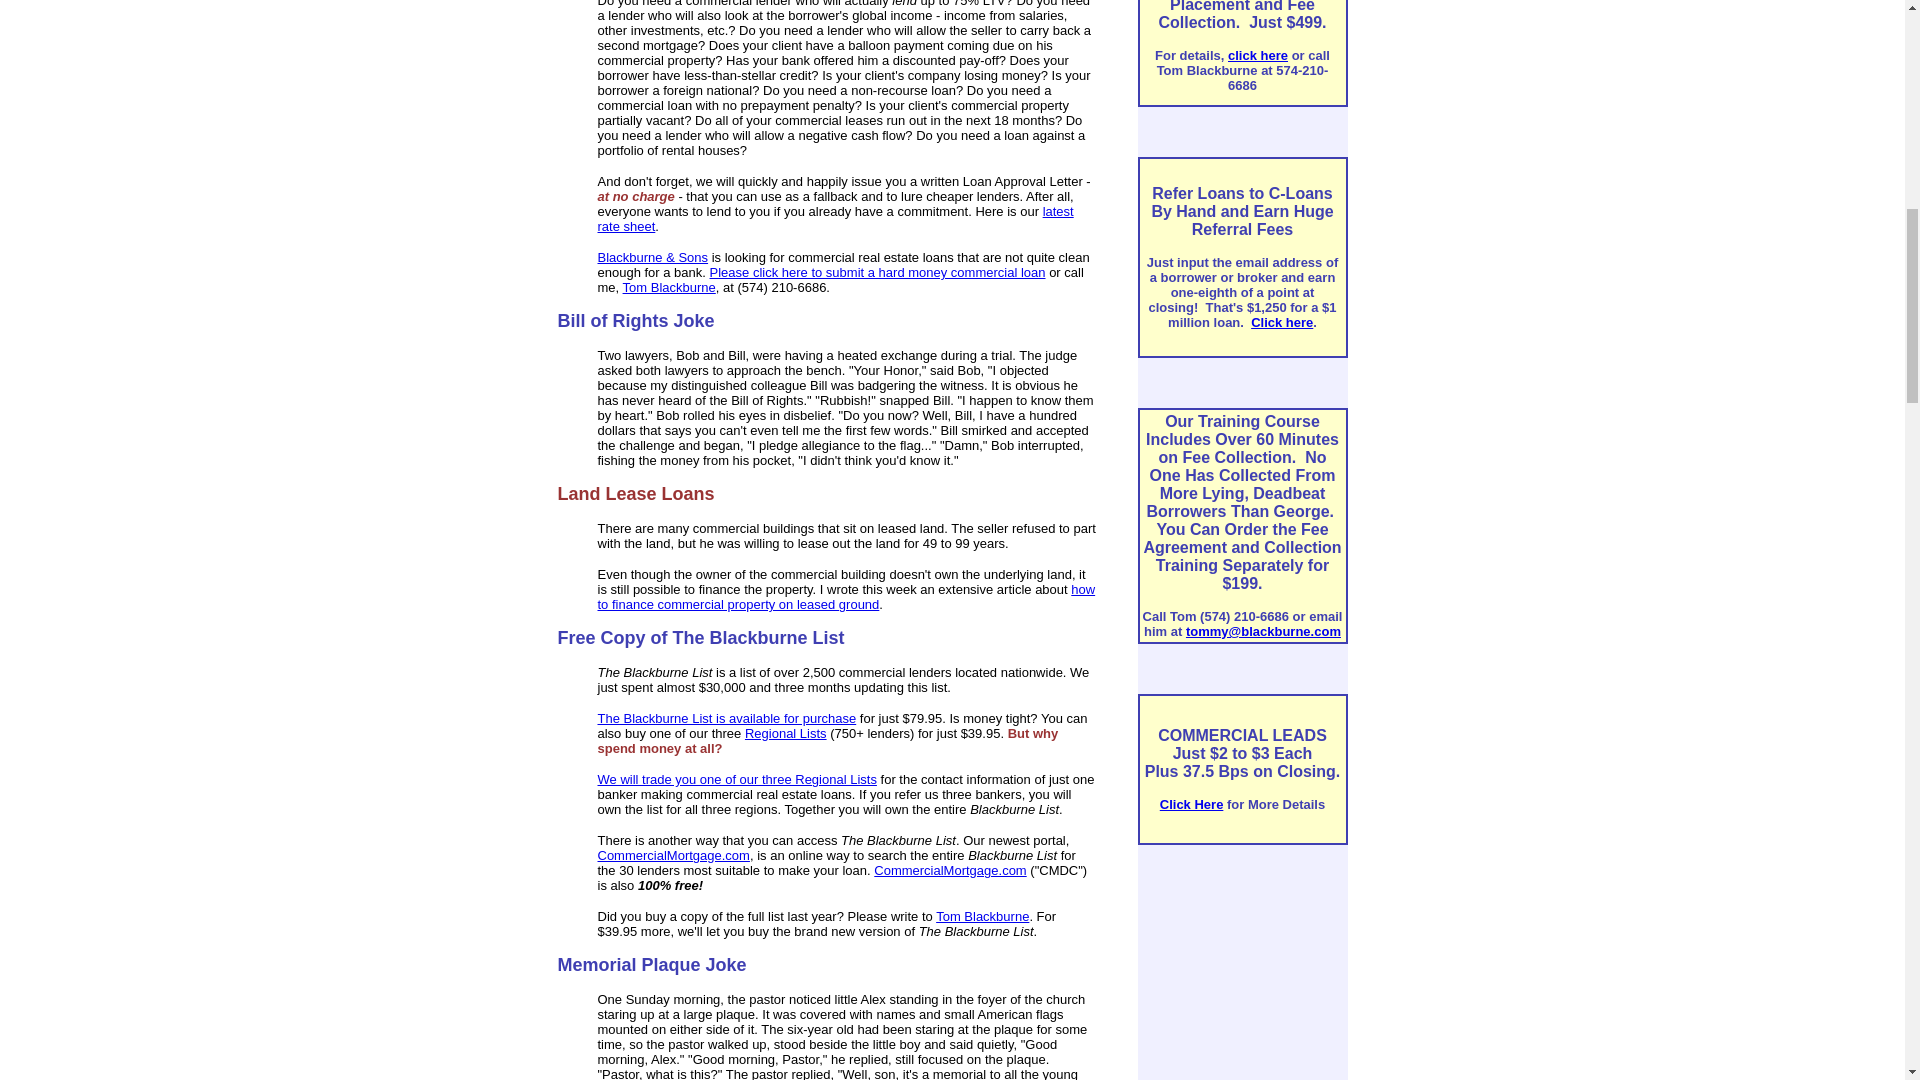  What do you see at coordinates (669, 286) in the screenshot?
I see `Tom Blackburne` at bounding box center [669, 286].